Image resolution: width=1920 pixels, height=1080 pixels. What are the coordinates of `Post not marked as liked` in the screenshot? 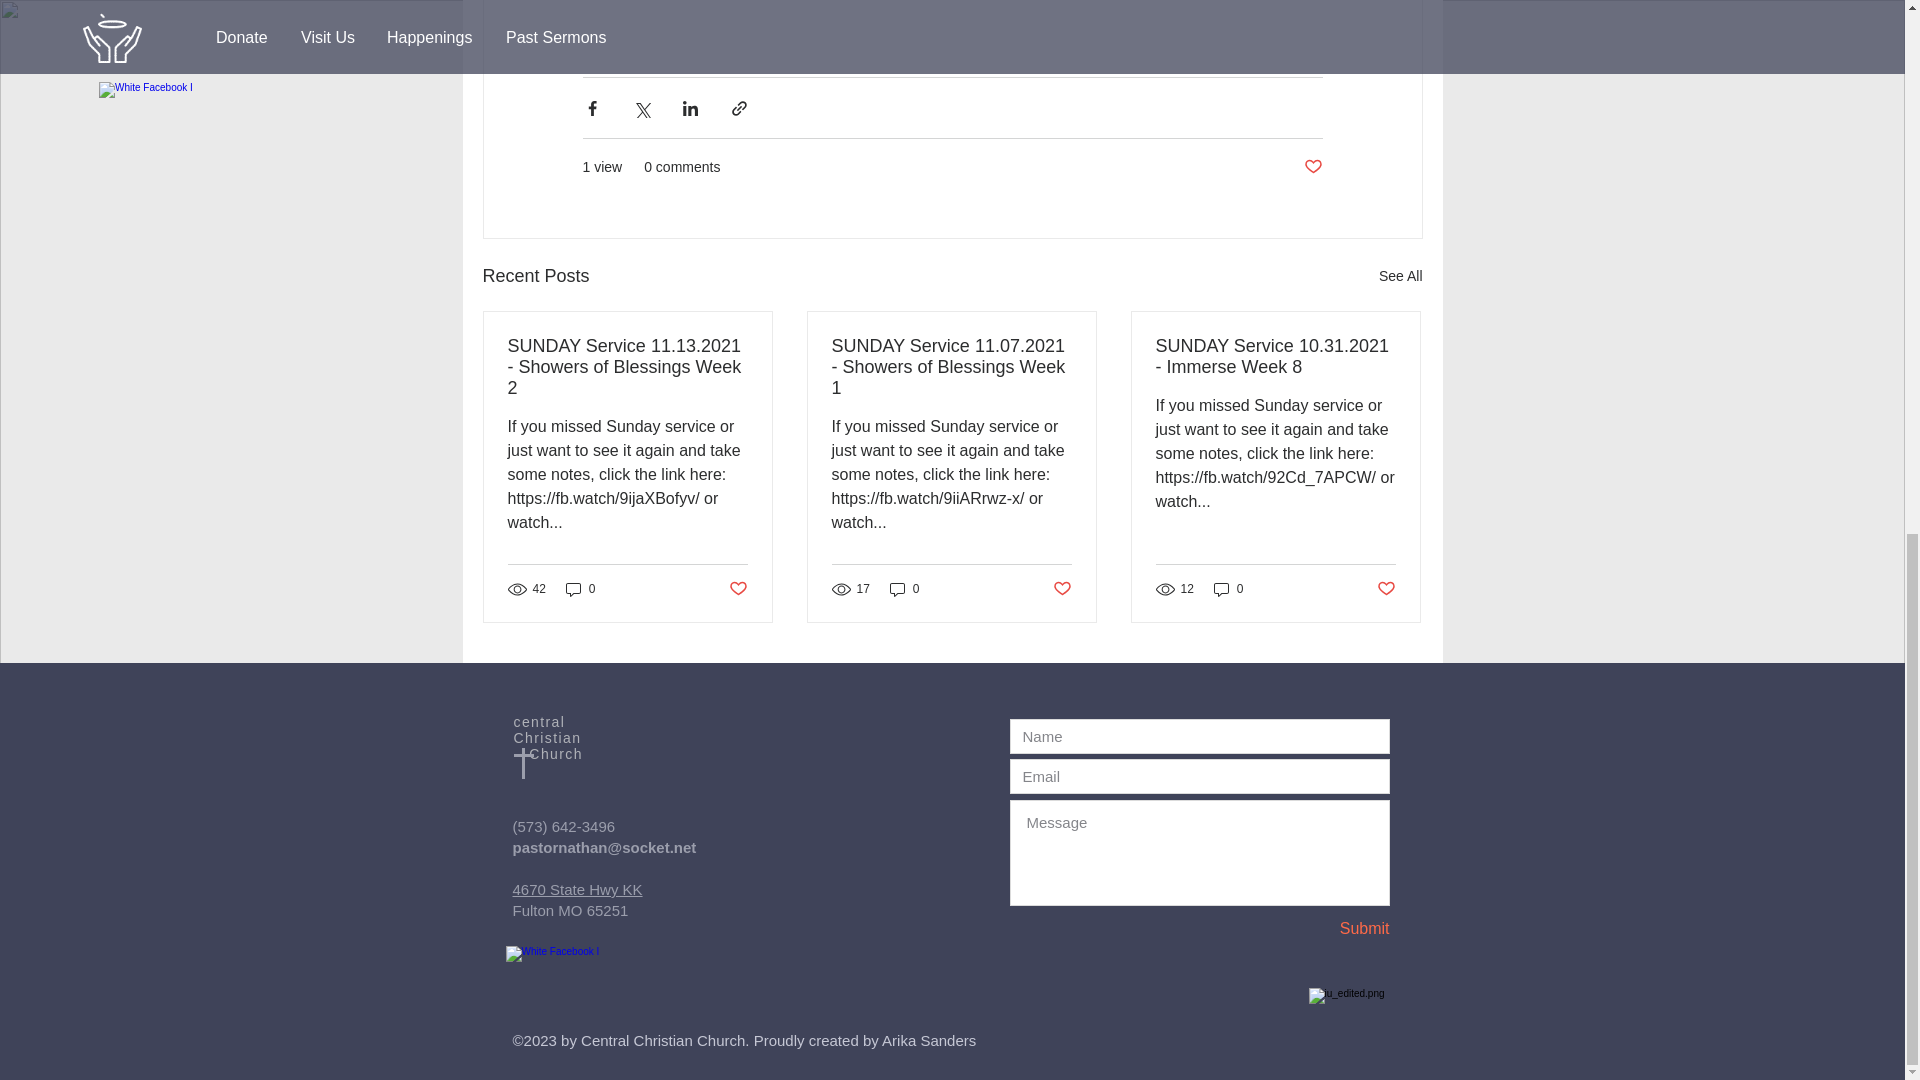 It's located at (1062, 588).